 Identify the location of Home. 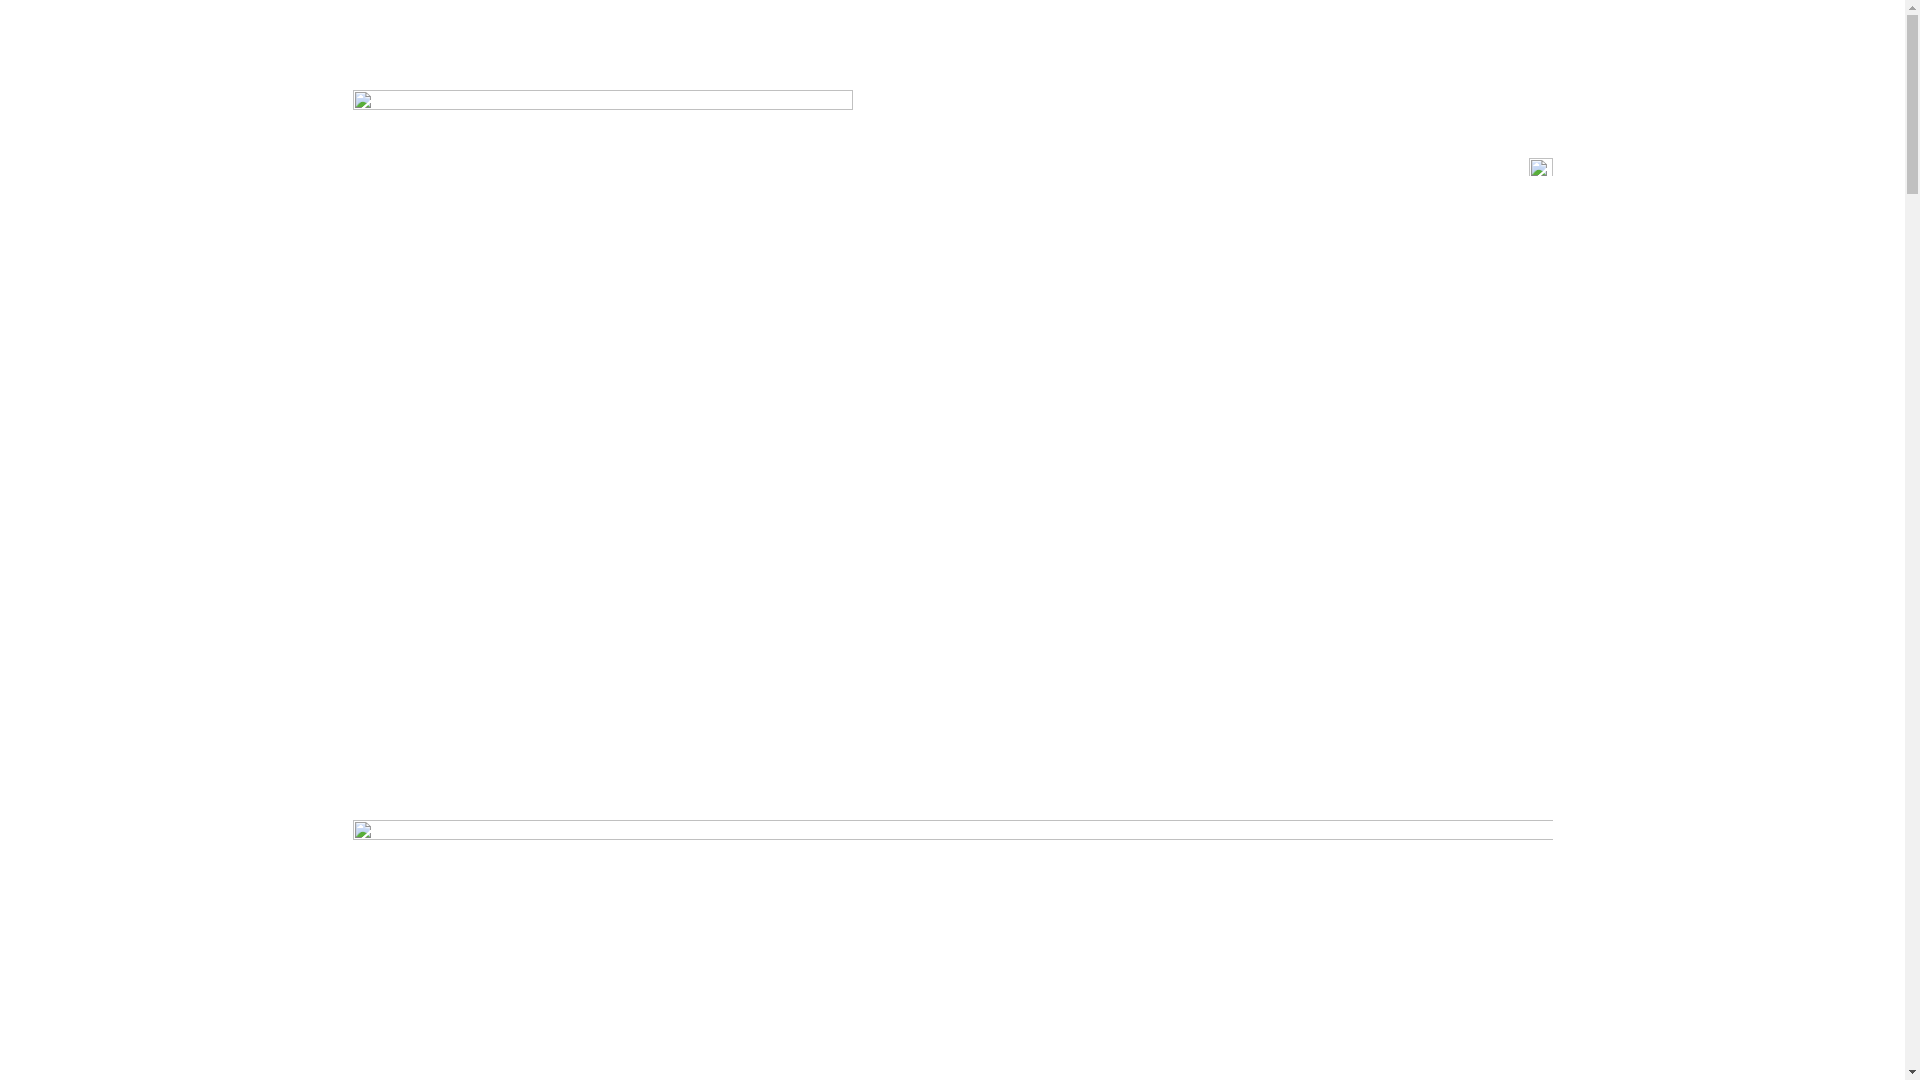
(1117, 167).